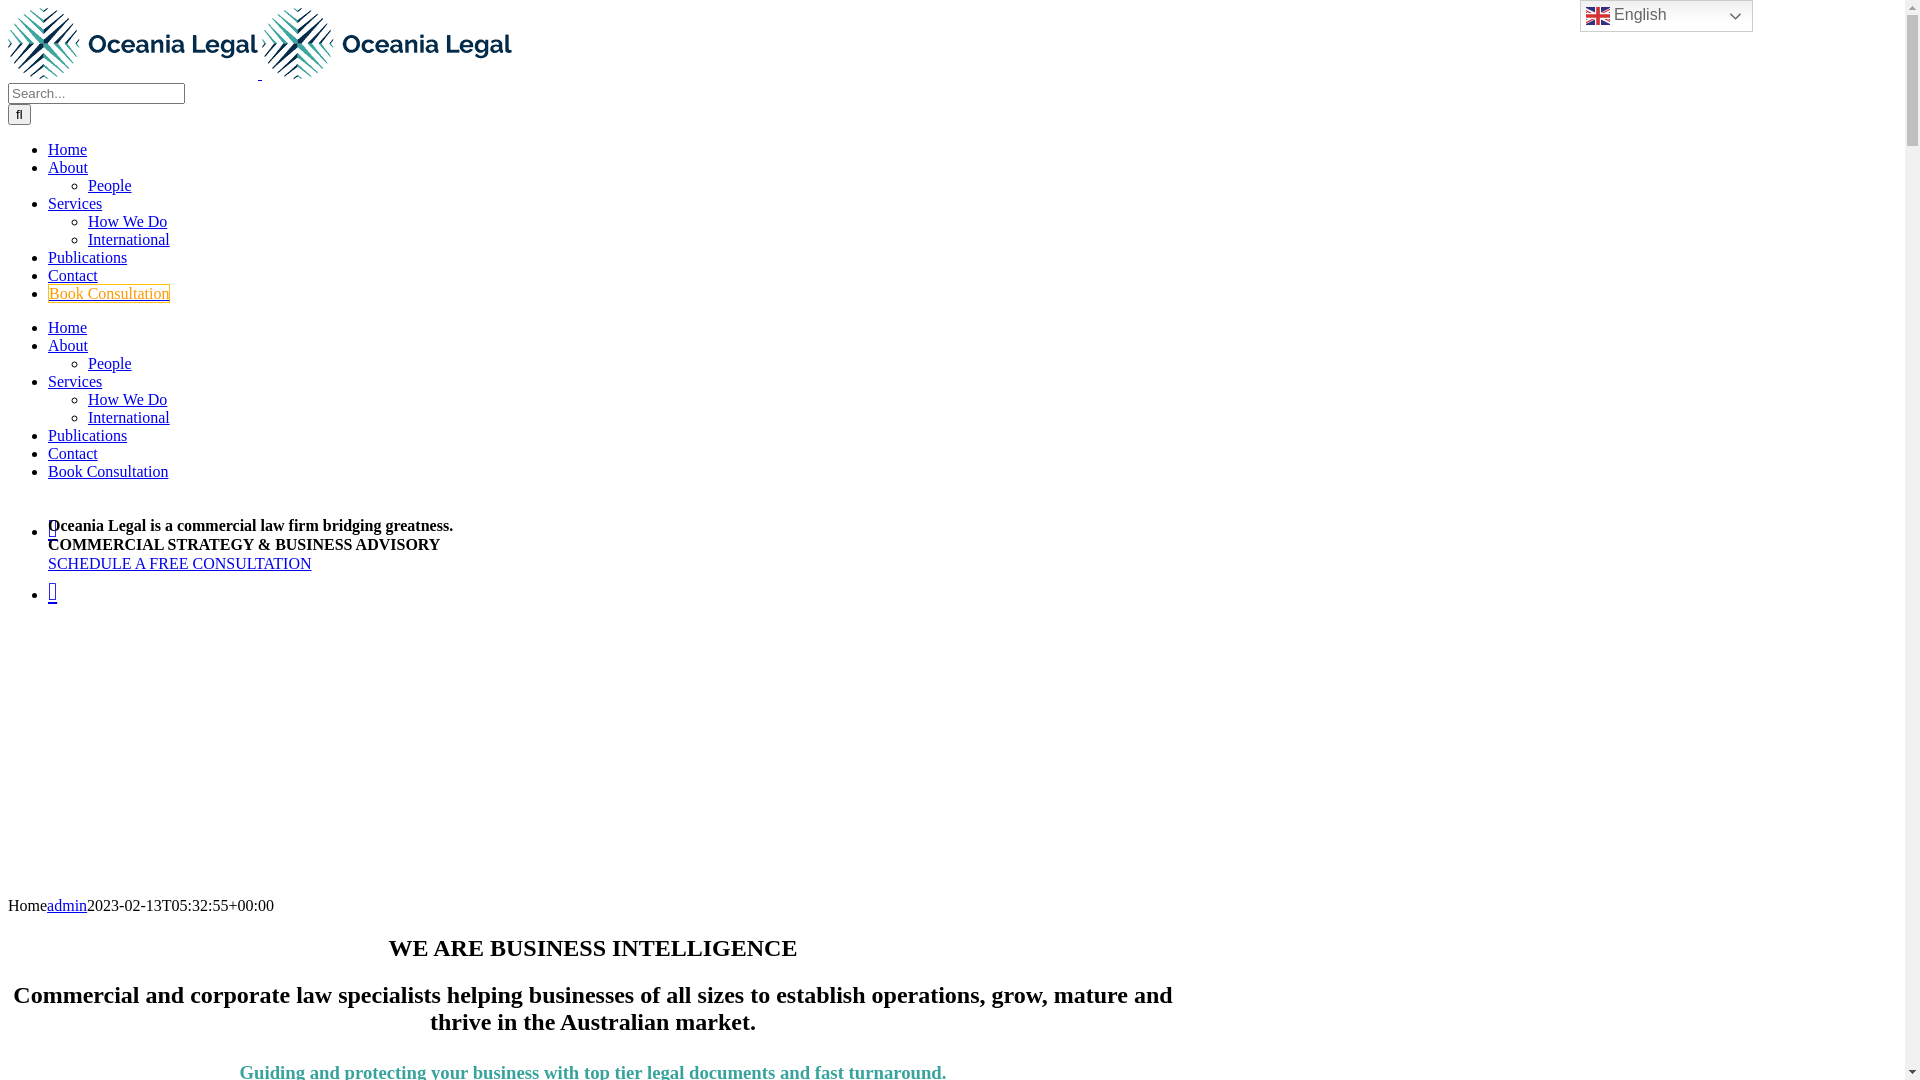 The height and width of the screenshot is (1080, 1920). Describe the element at coordinates (73, 276) in the screenshot. I see `Contact` at that location.